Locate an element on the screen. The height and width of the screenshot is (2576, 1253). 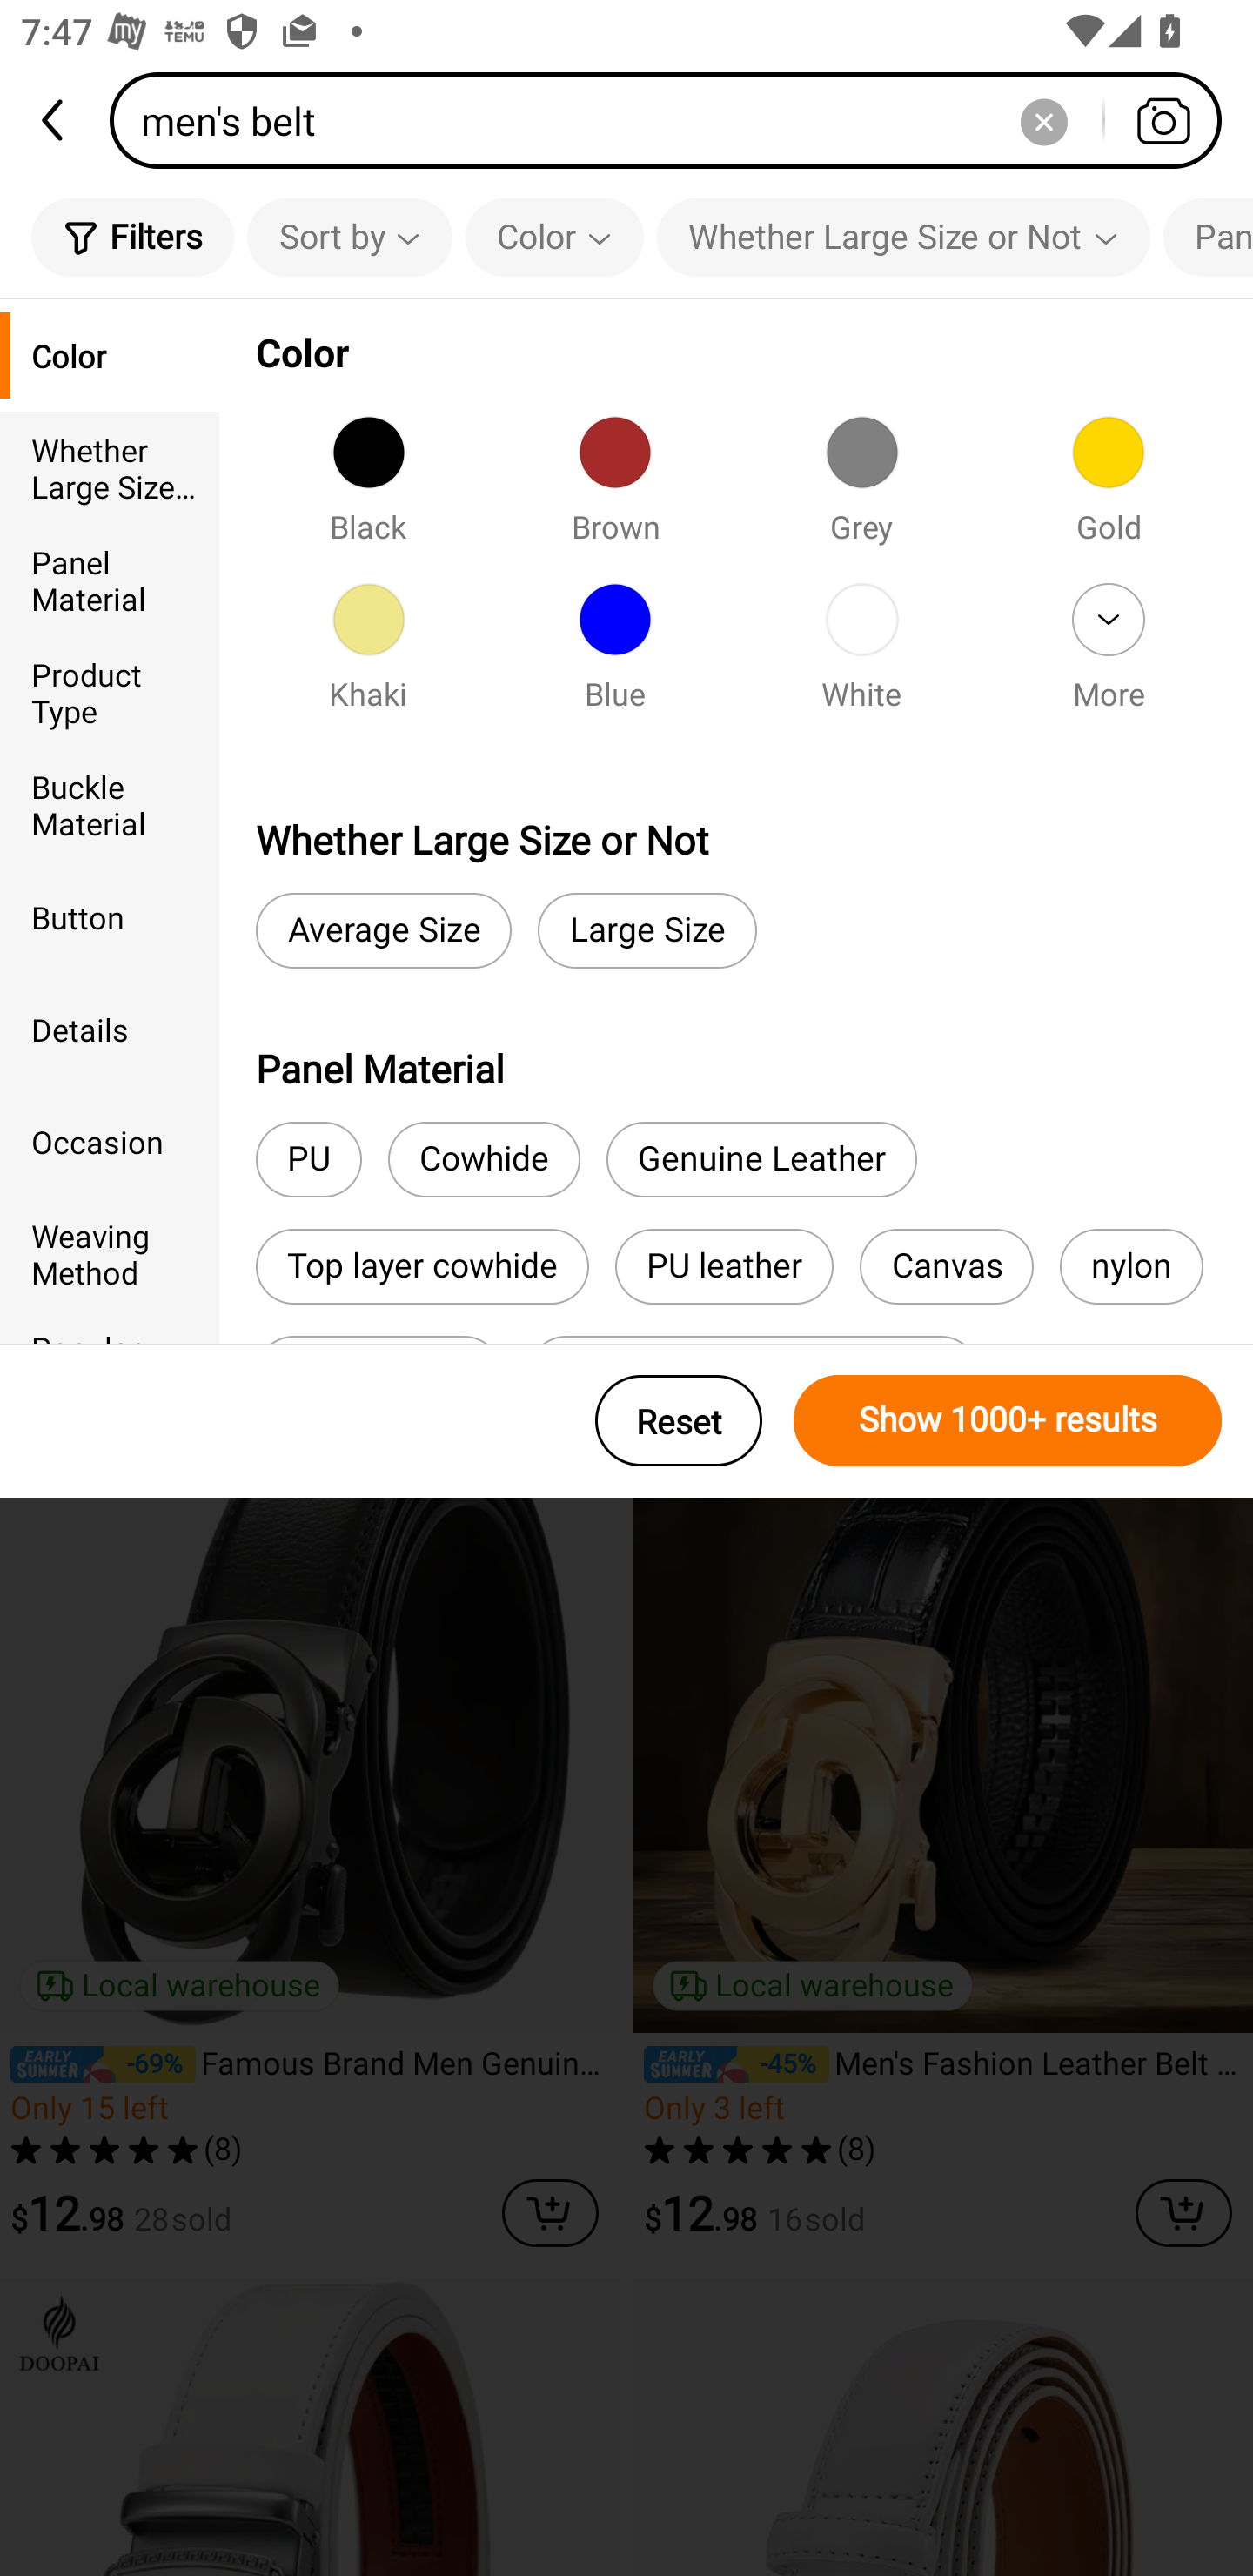
Search by photo is located at coordinates (1163, 120).